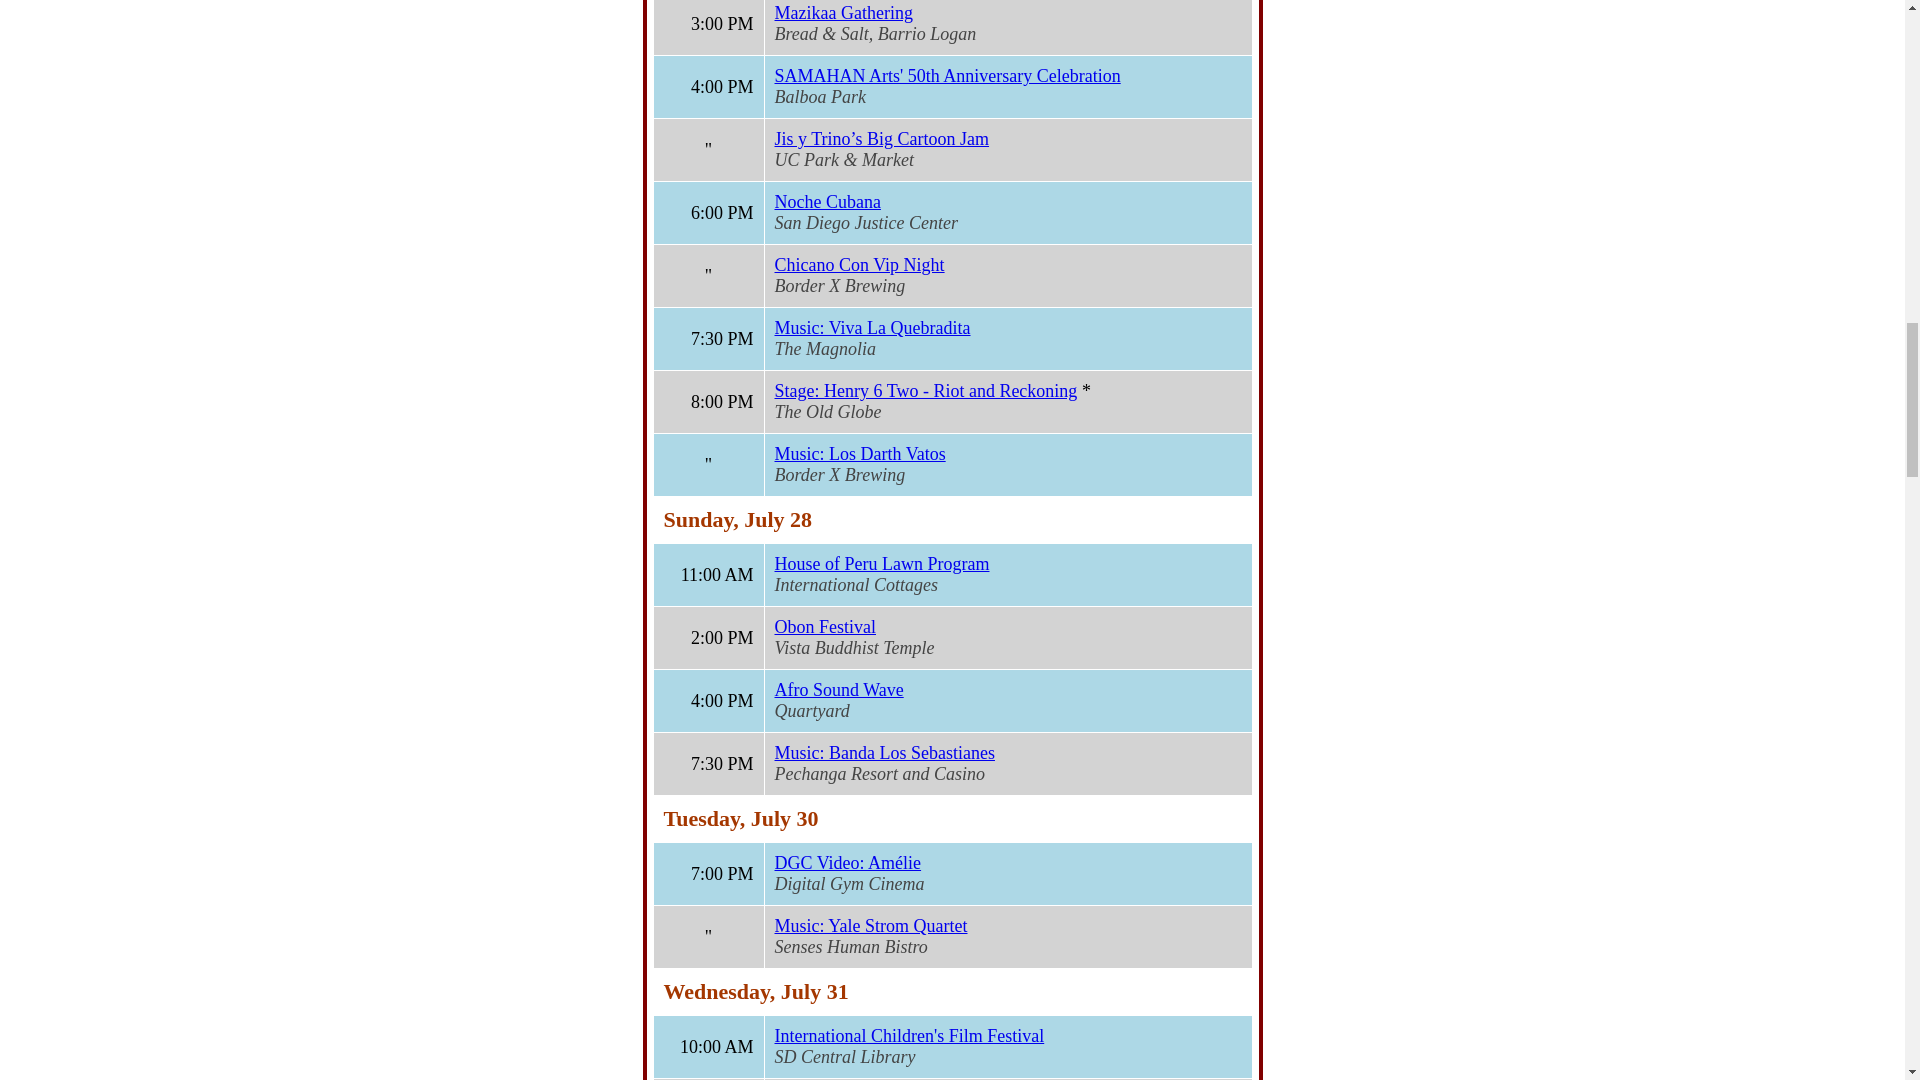 The height and width of the screenshot is (1080, 1920). I want to click on Music: Yale Strom Quartet, so click(870, 926).